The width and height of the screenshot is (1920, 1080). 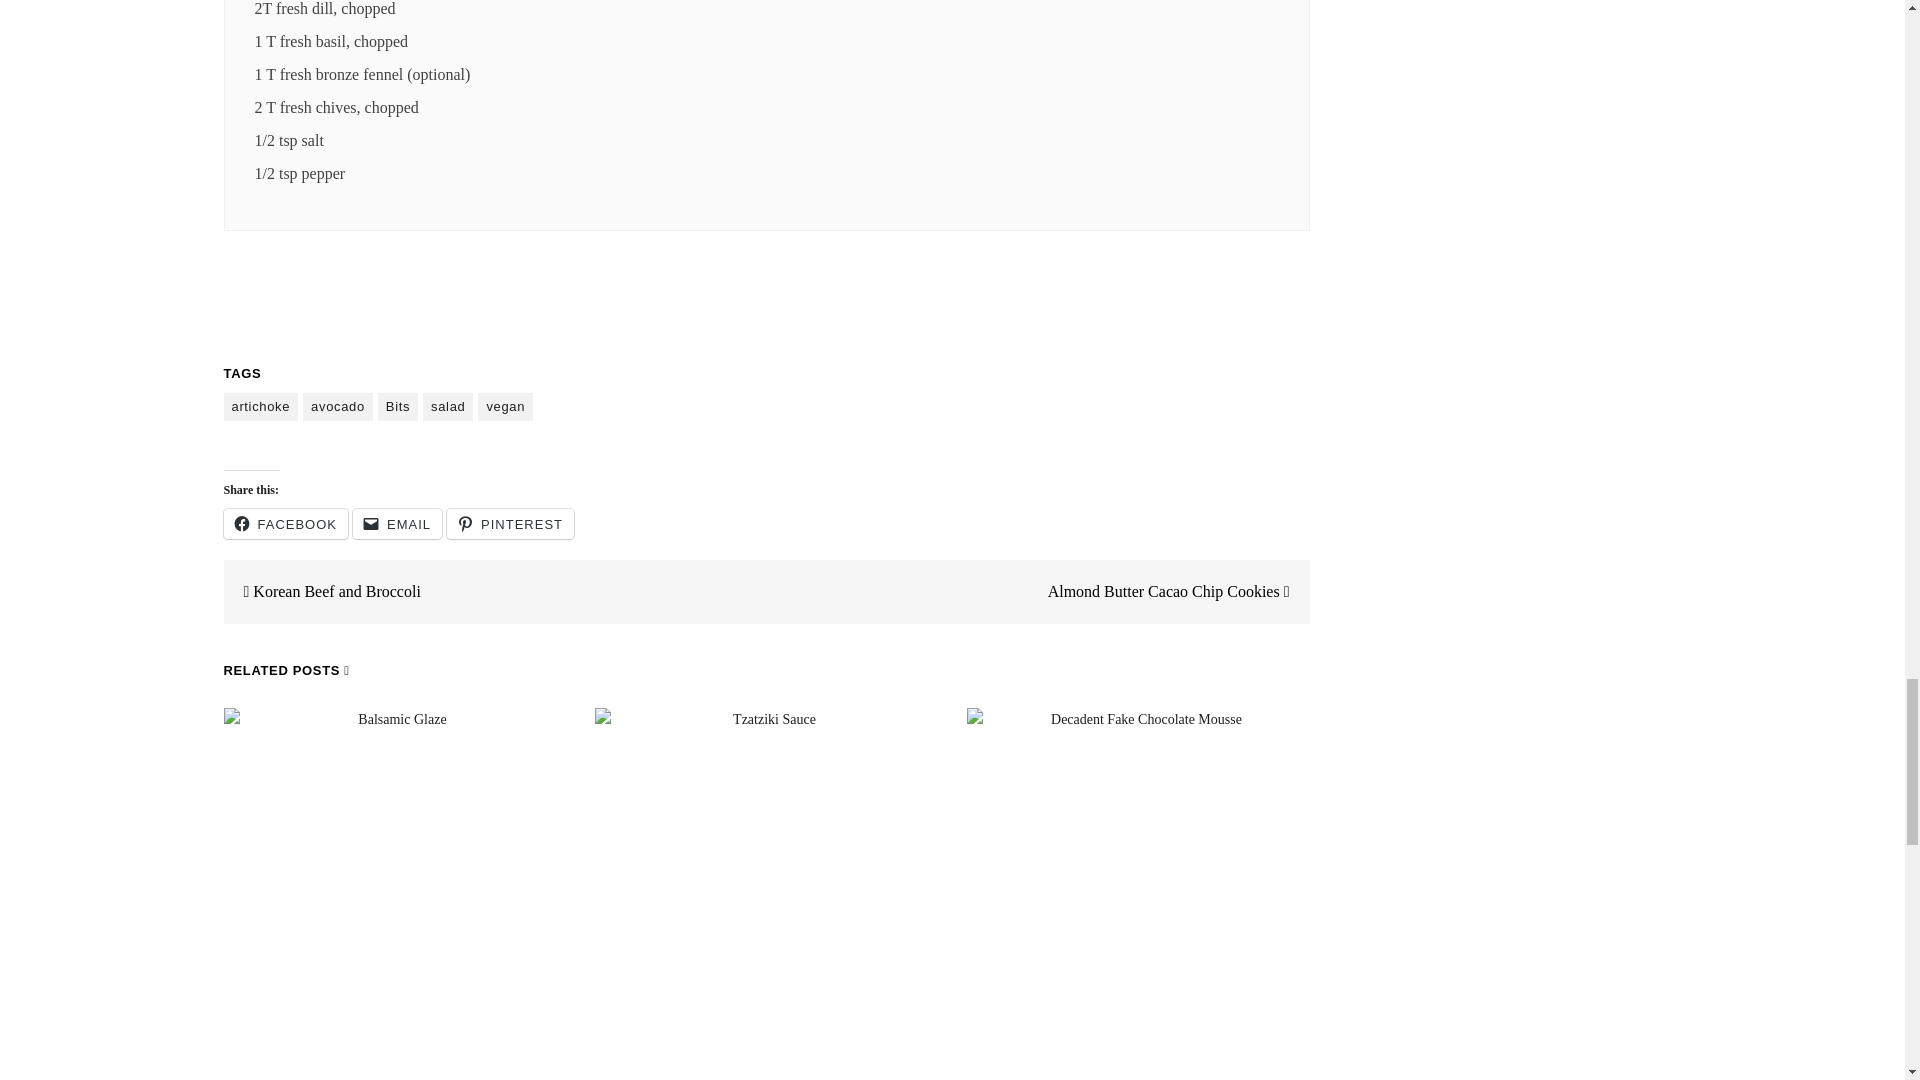 I want to click on salad, so click(x=447, y=407).